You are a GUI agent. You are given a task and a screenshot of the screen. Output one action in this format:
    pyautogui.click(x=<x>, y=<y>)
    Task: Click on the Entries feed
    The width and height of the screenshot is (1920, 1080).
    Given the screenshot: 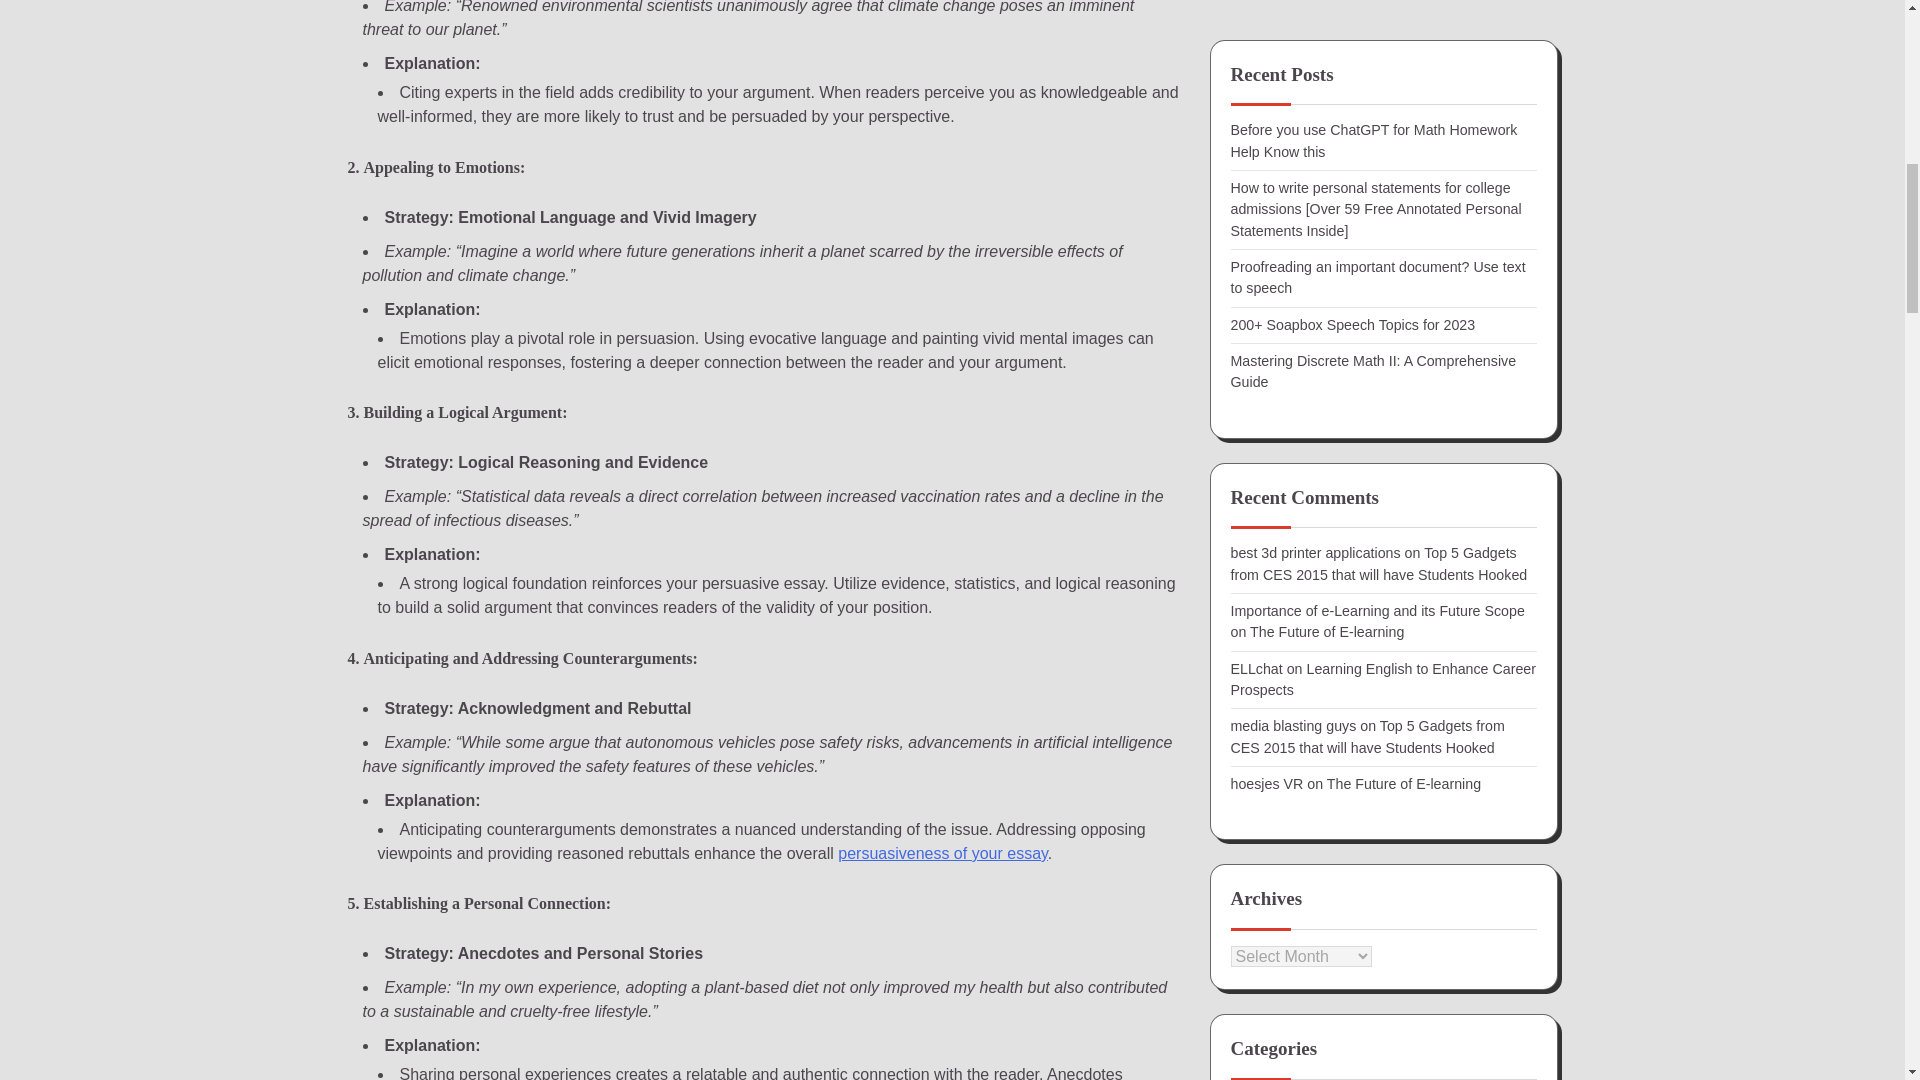 What is the action you would take?
    pyautogui.click(x=1268, y=338)
    